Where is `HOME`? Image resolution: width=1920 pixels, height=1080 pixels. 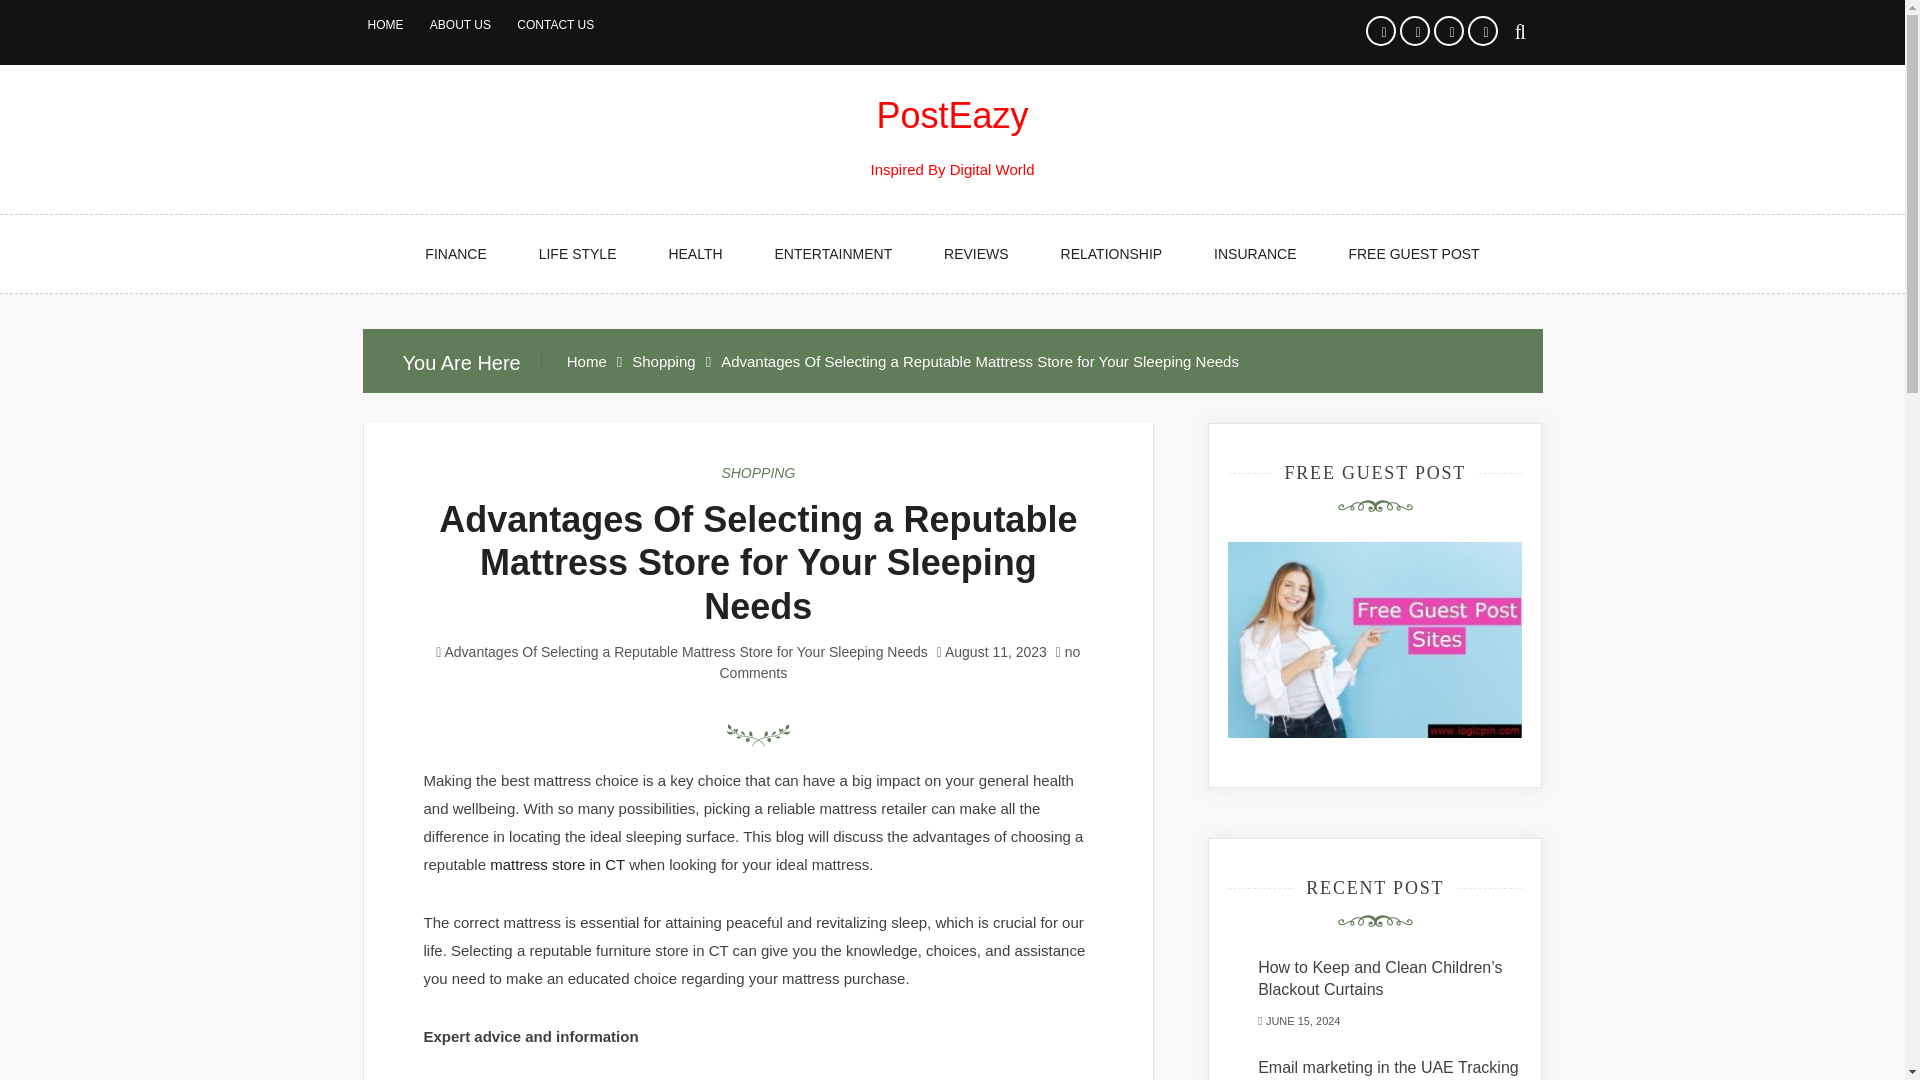 HOME is located at coordinates (386, 25).